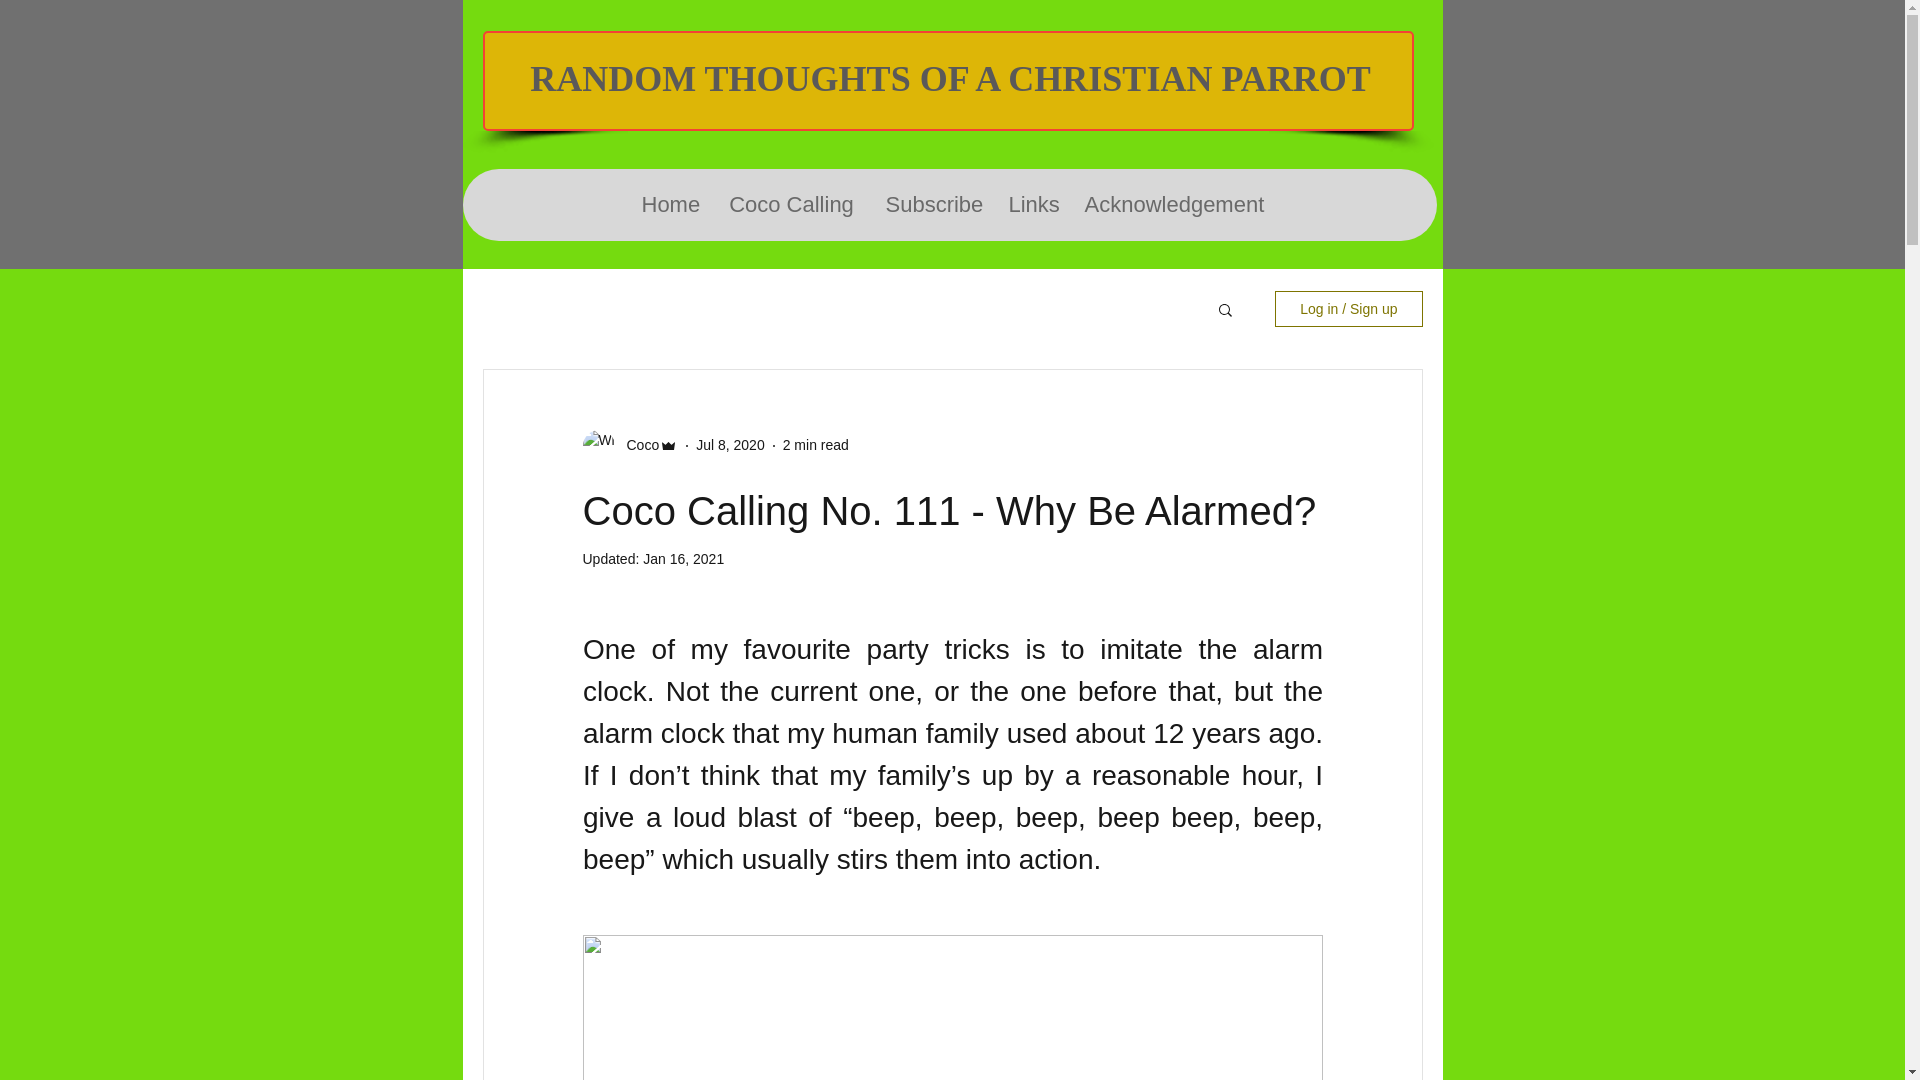  Describe the element at coordinates (790, 204) in the screenshot. I see `Coco Calling` at that location.